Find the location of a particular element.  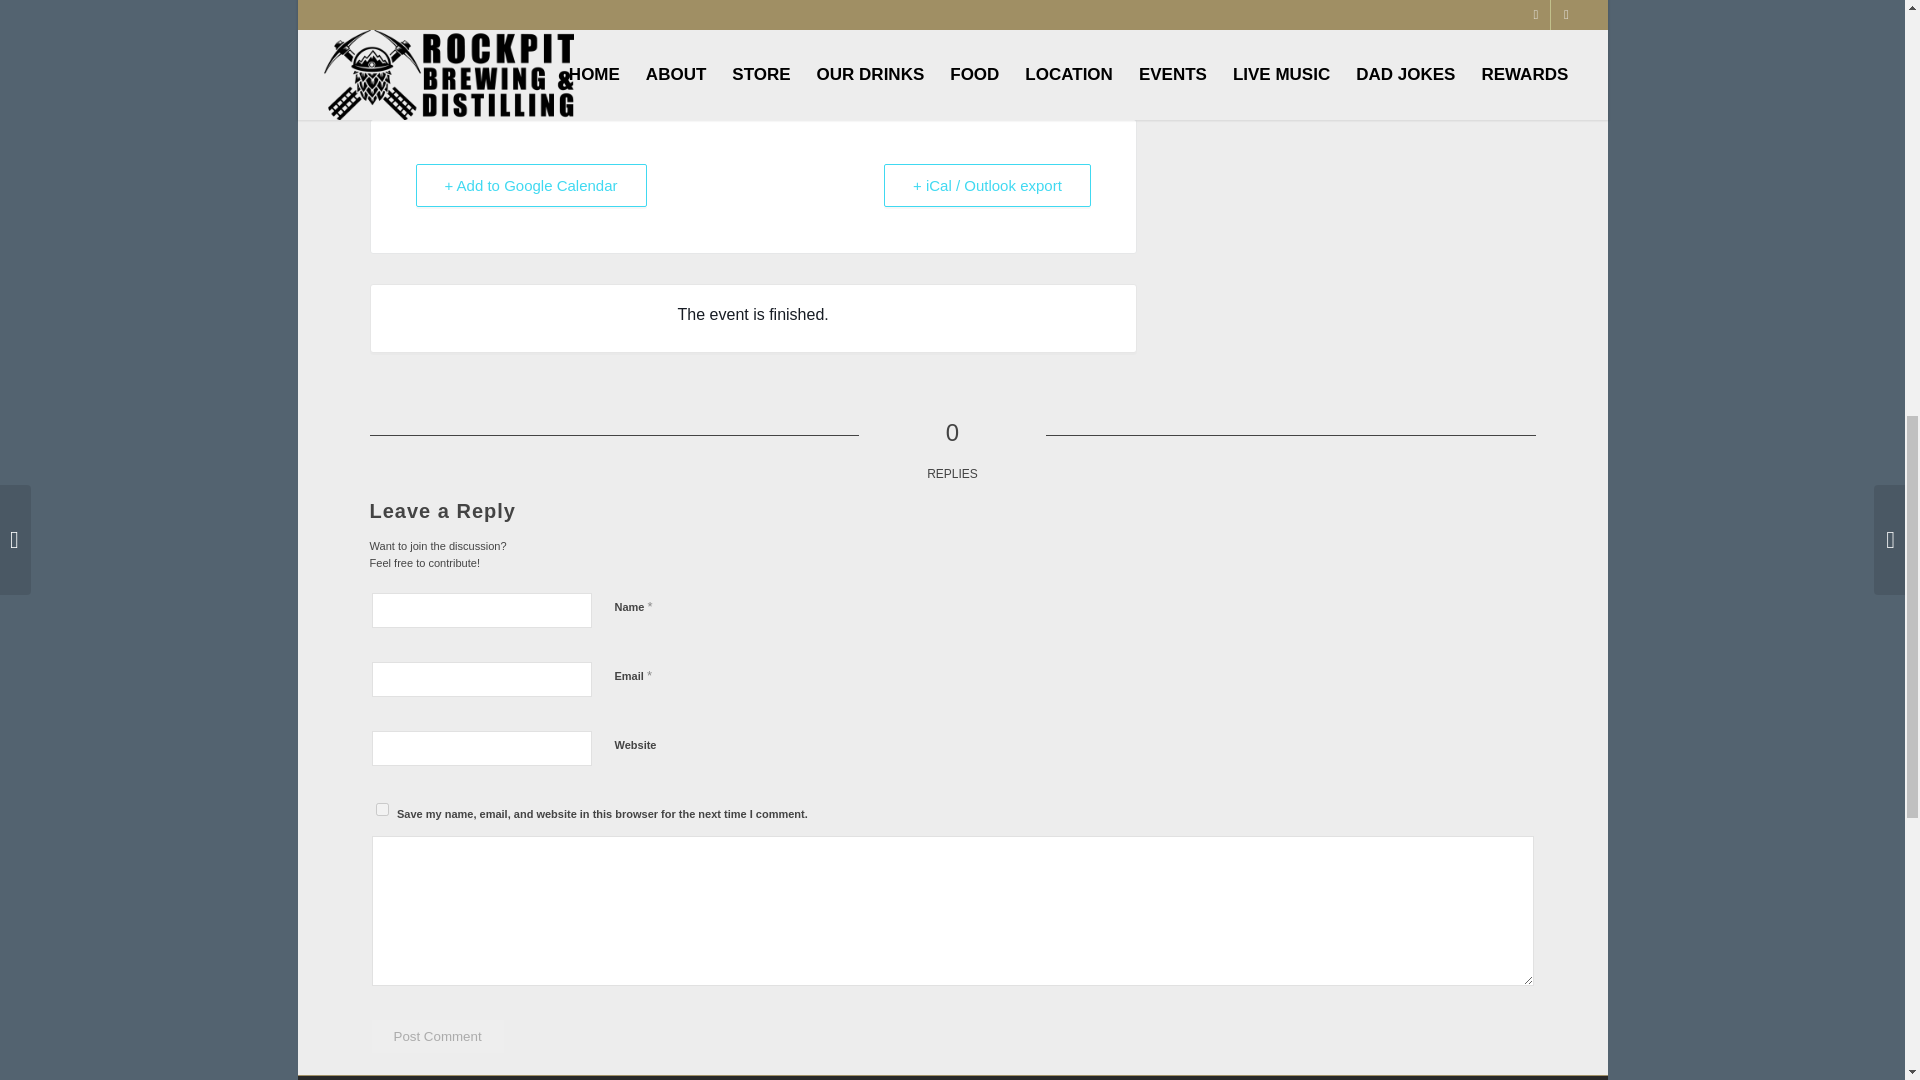

Get My VIP Offers is located at coordinates (753, 24).